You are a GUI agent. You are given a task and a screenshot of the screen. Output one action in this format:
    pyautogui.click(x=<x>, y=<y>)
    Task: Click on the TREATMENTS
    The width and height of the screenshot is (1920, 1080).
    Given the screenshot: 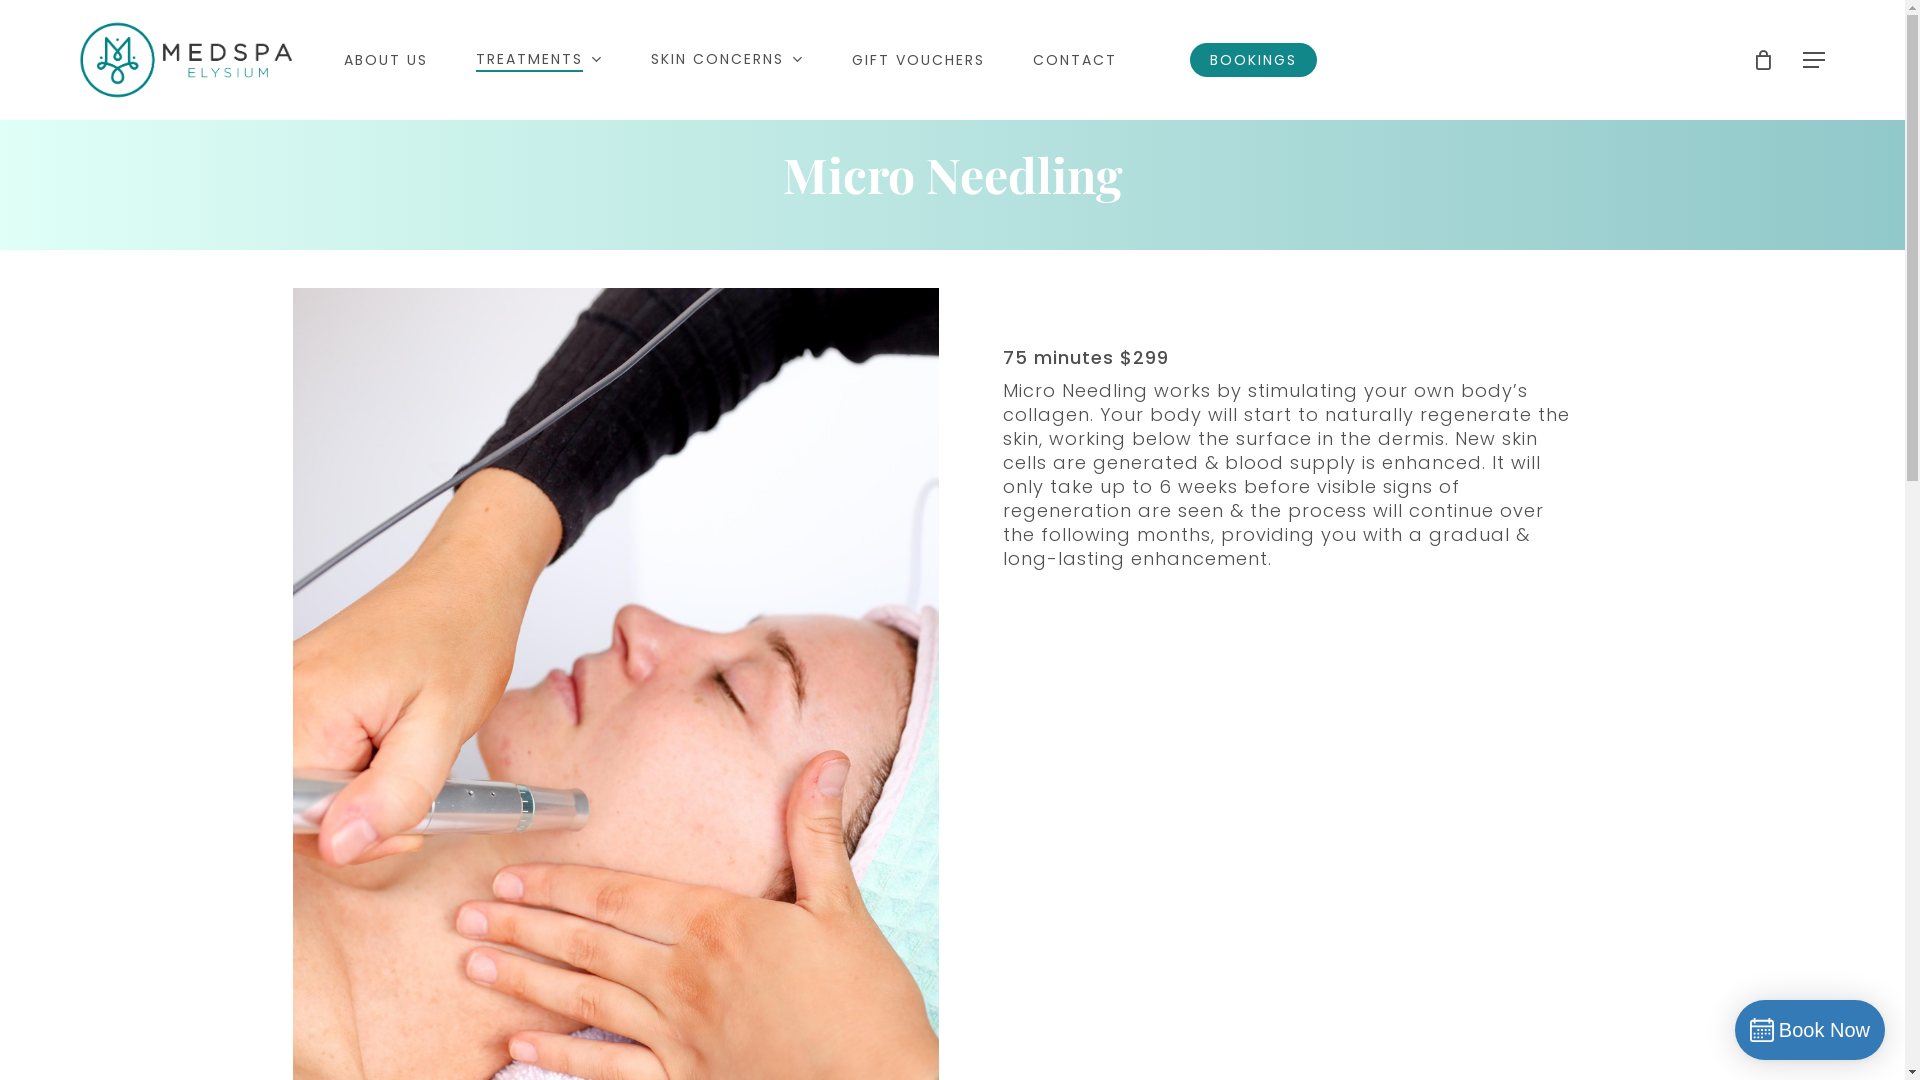 What is the action you would take?
    pyautogui.click(x=540, y=60)
    